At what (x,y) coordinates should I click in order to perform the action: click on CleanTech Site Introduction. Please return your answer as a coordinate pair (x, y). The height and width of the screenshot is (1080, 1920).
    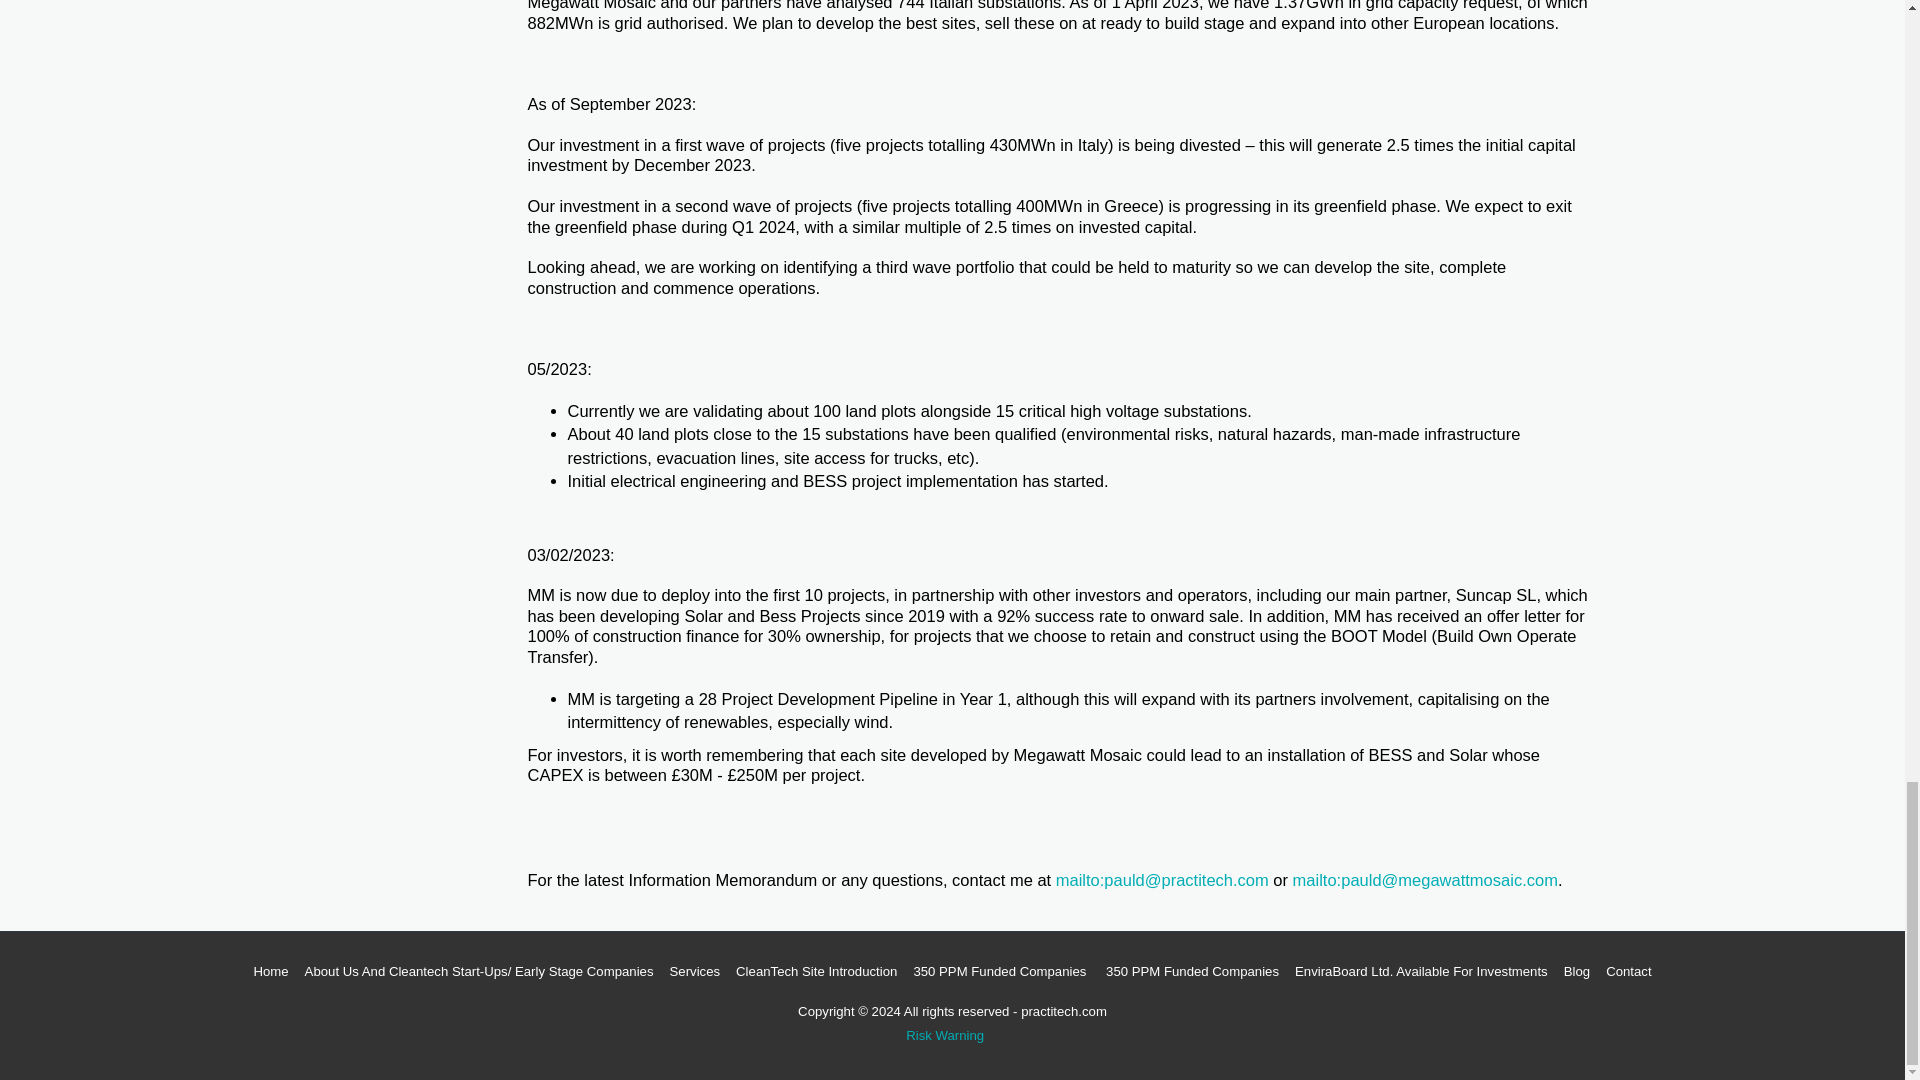
    Looking at the image, I should click on (816, 972).